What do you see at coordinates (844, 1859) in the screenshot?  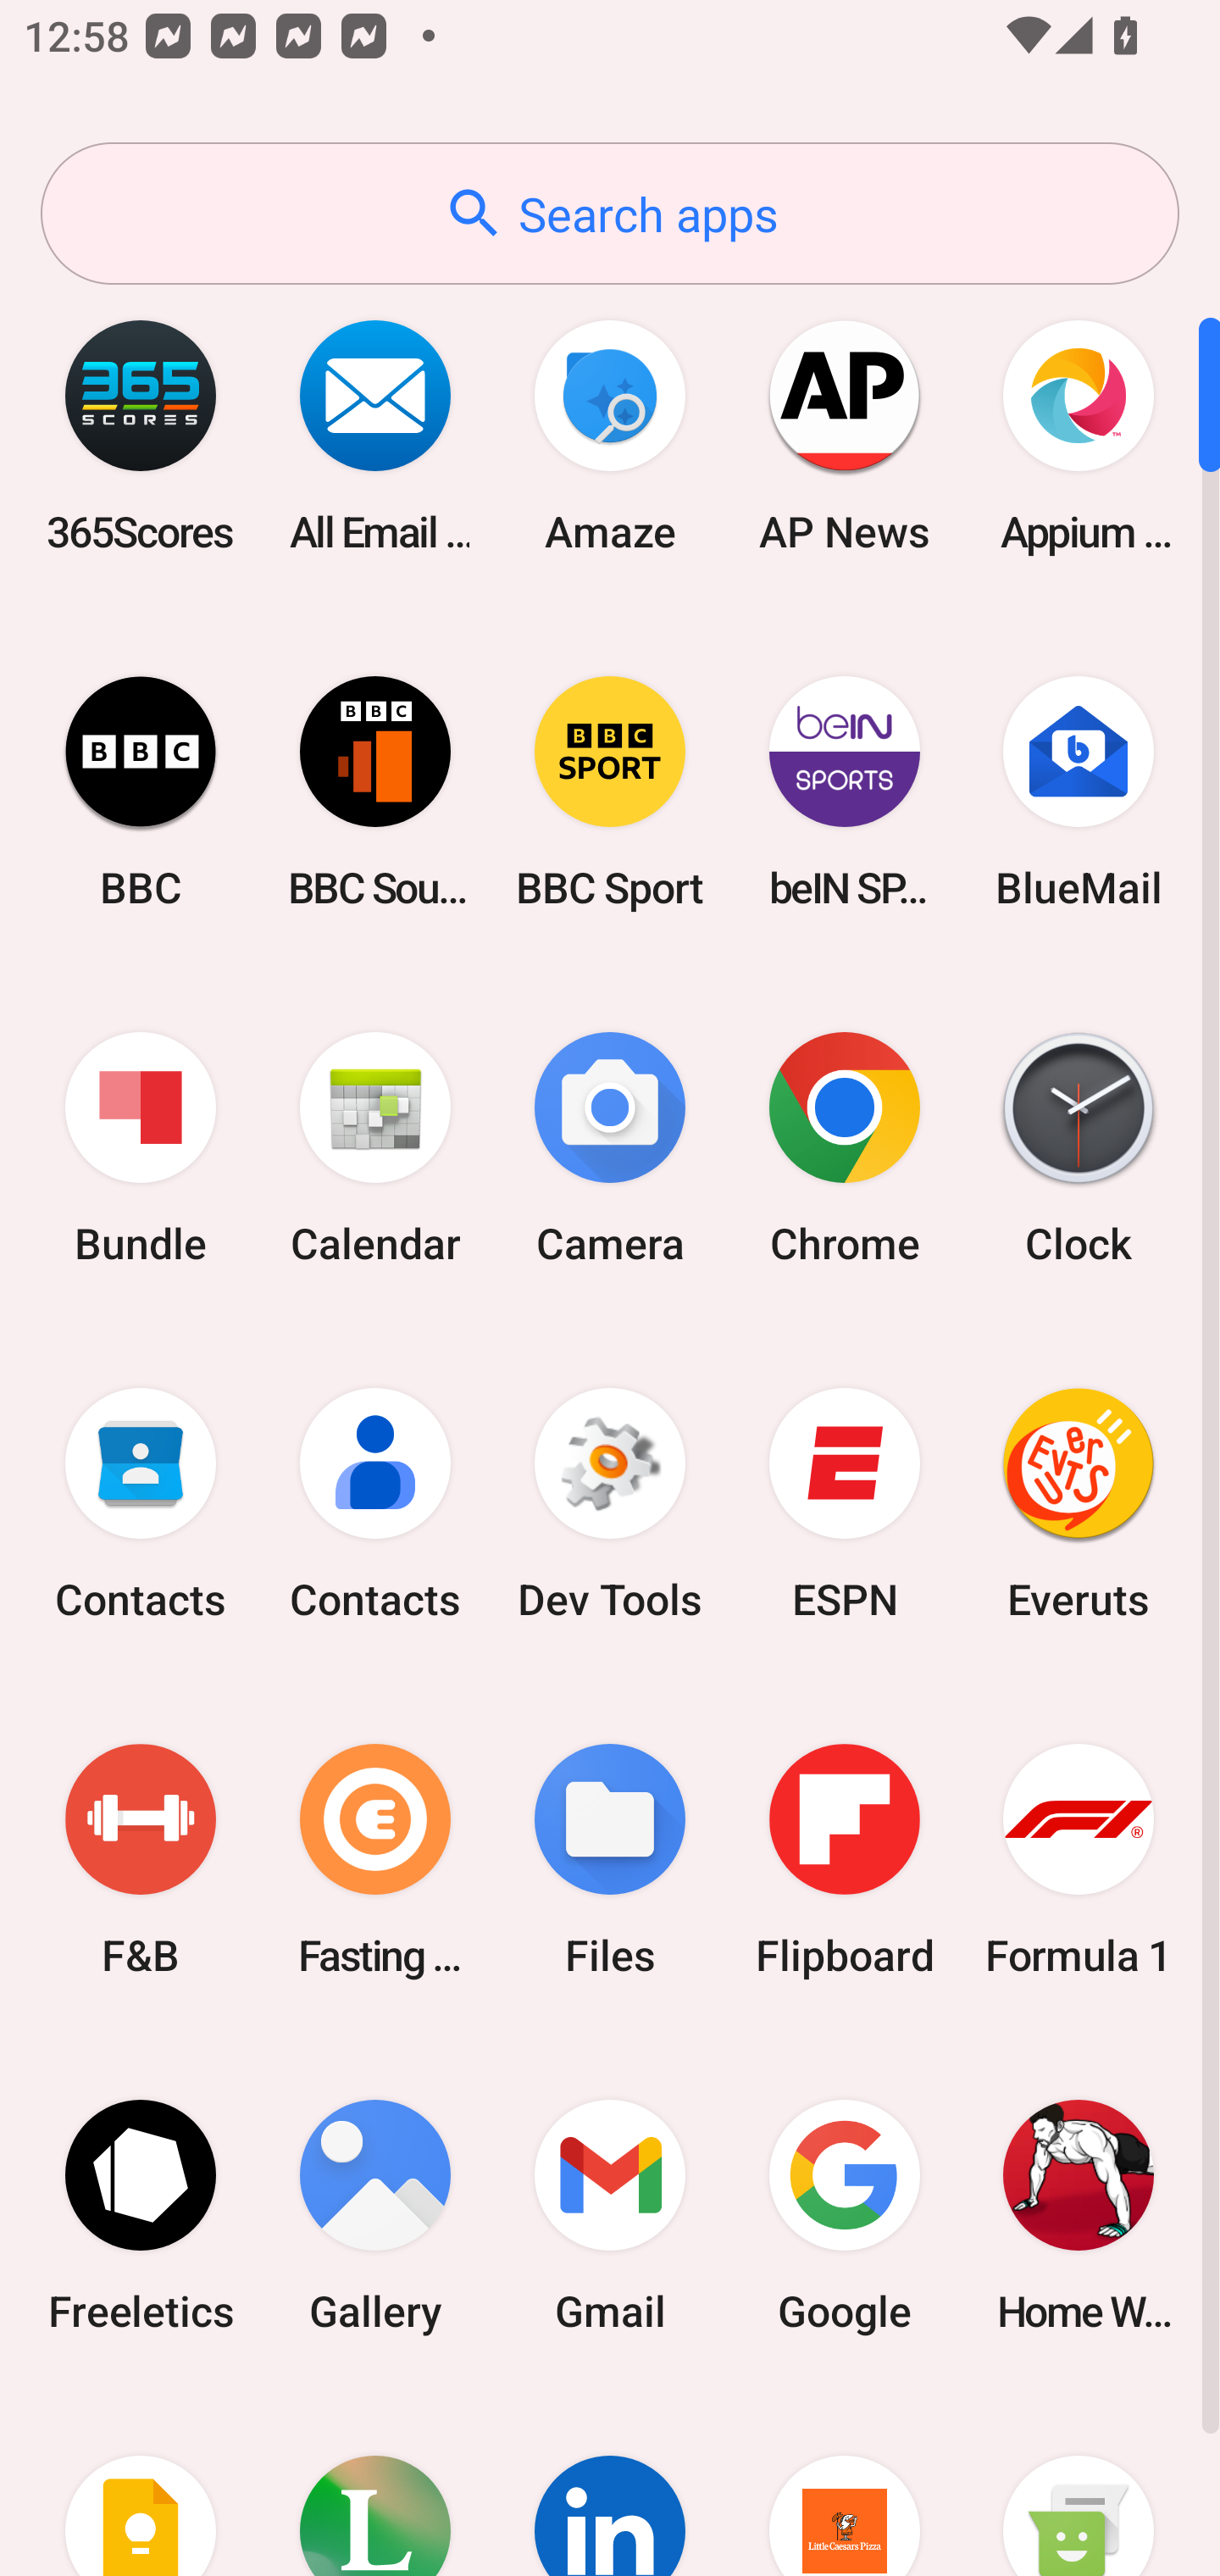 I see `Flipboard` at bounding box center [844, 1859].